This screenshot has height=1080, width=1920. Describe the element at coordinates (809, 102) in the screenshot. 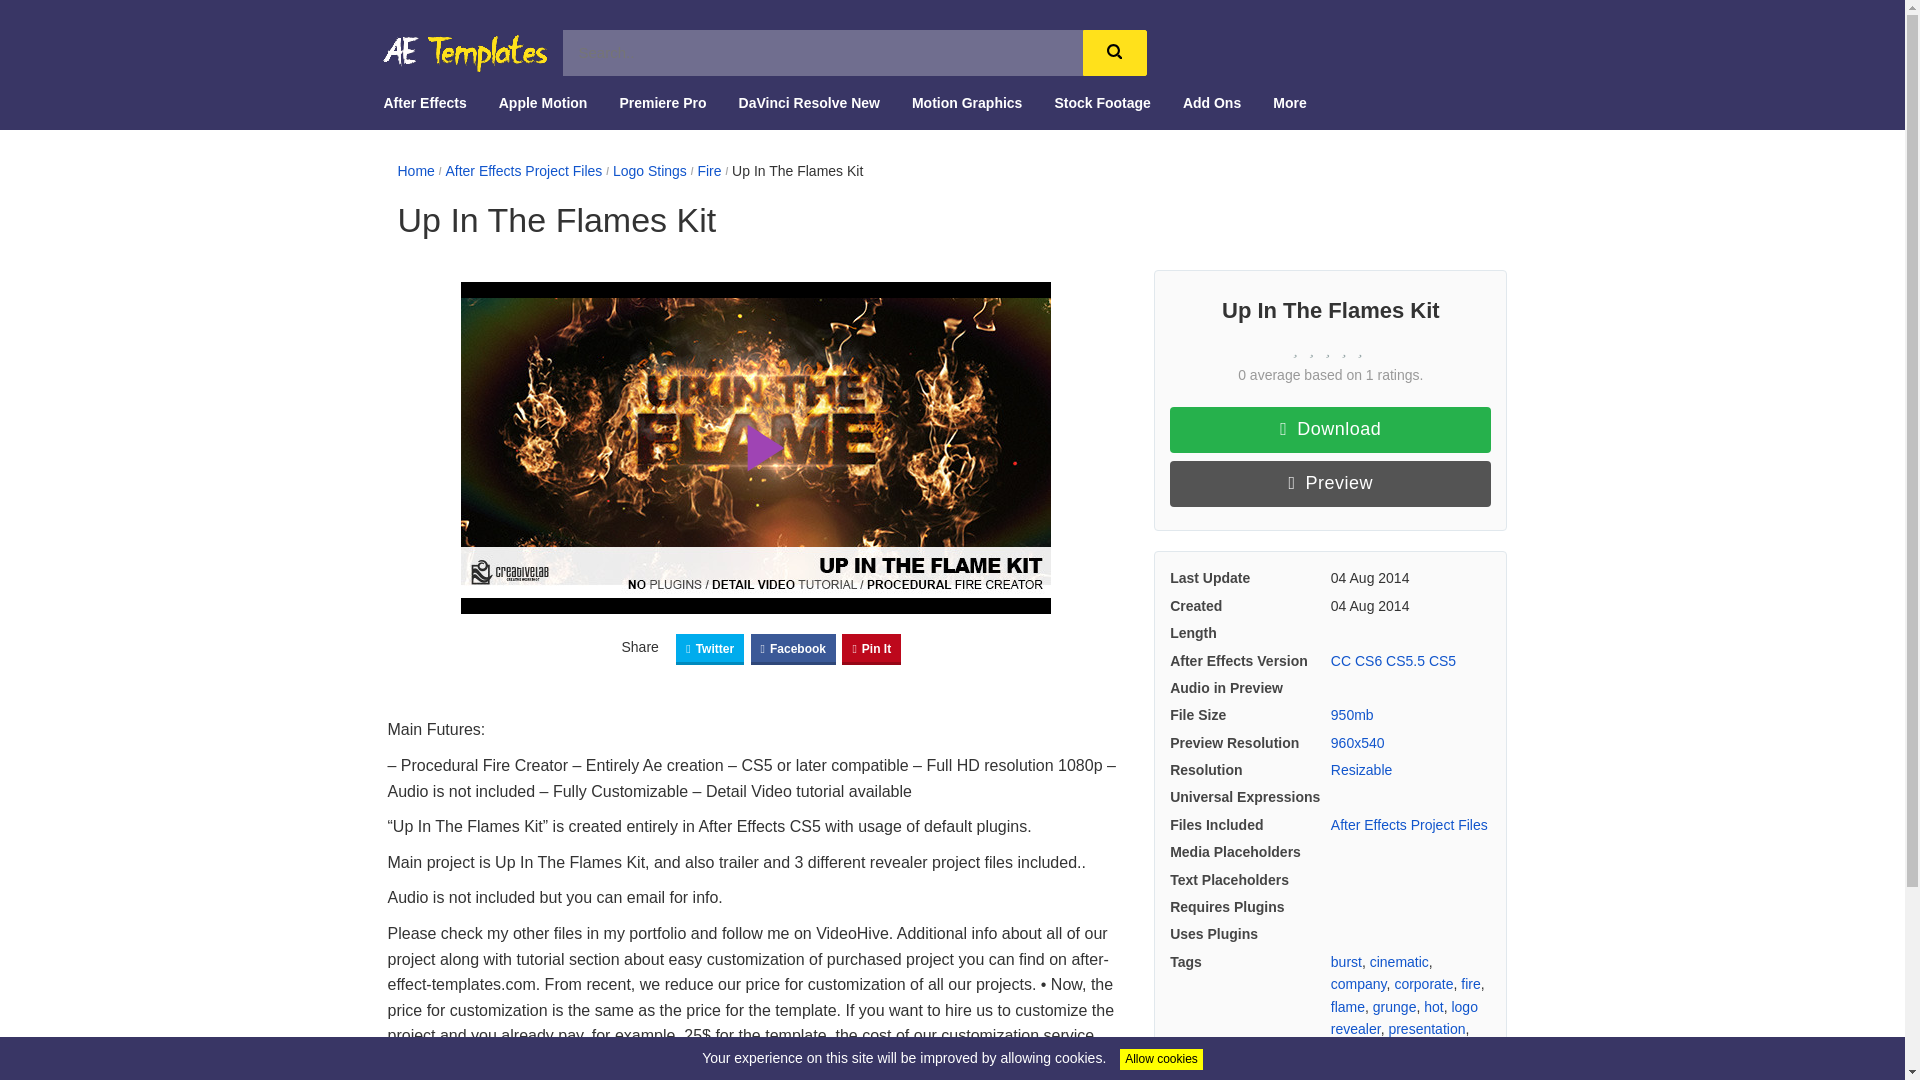

I see `DaVinci Resolve New` at that location.